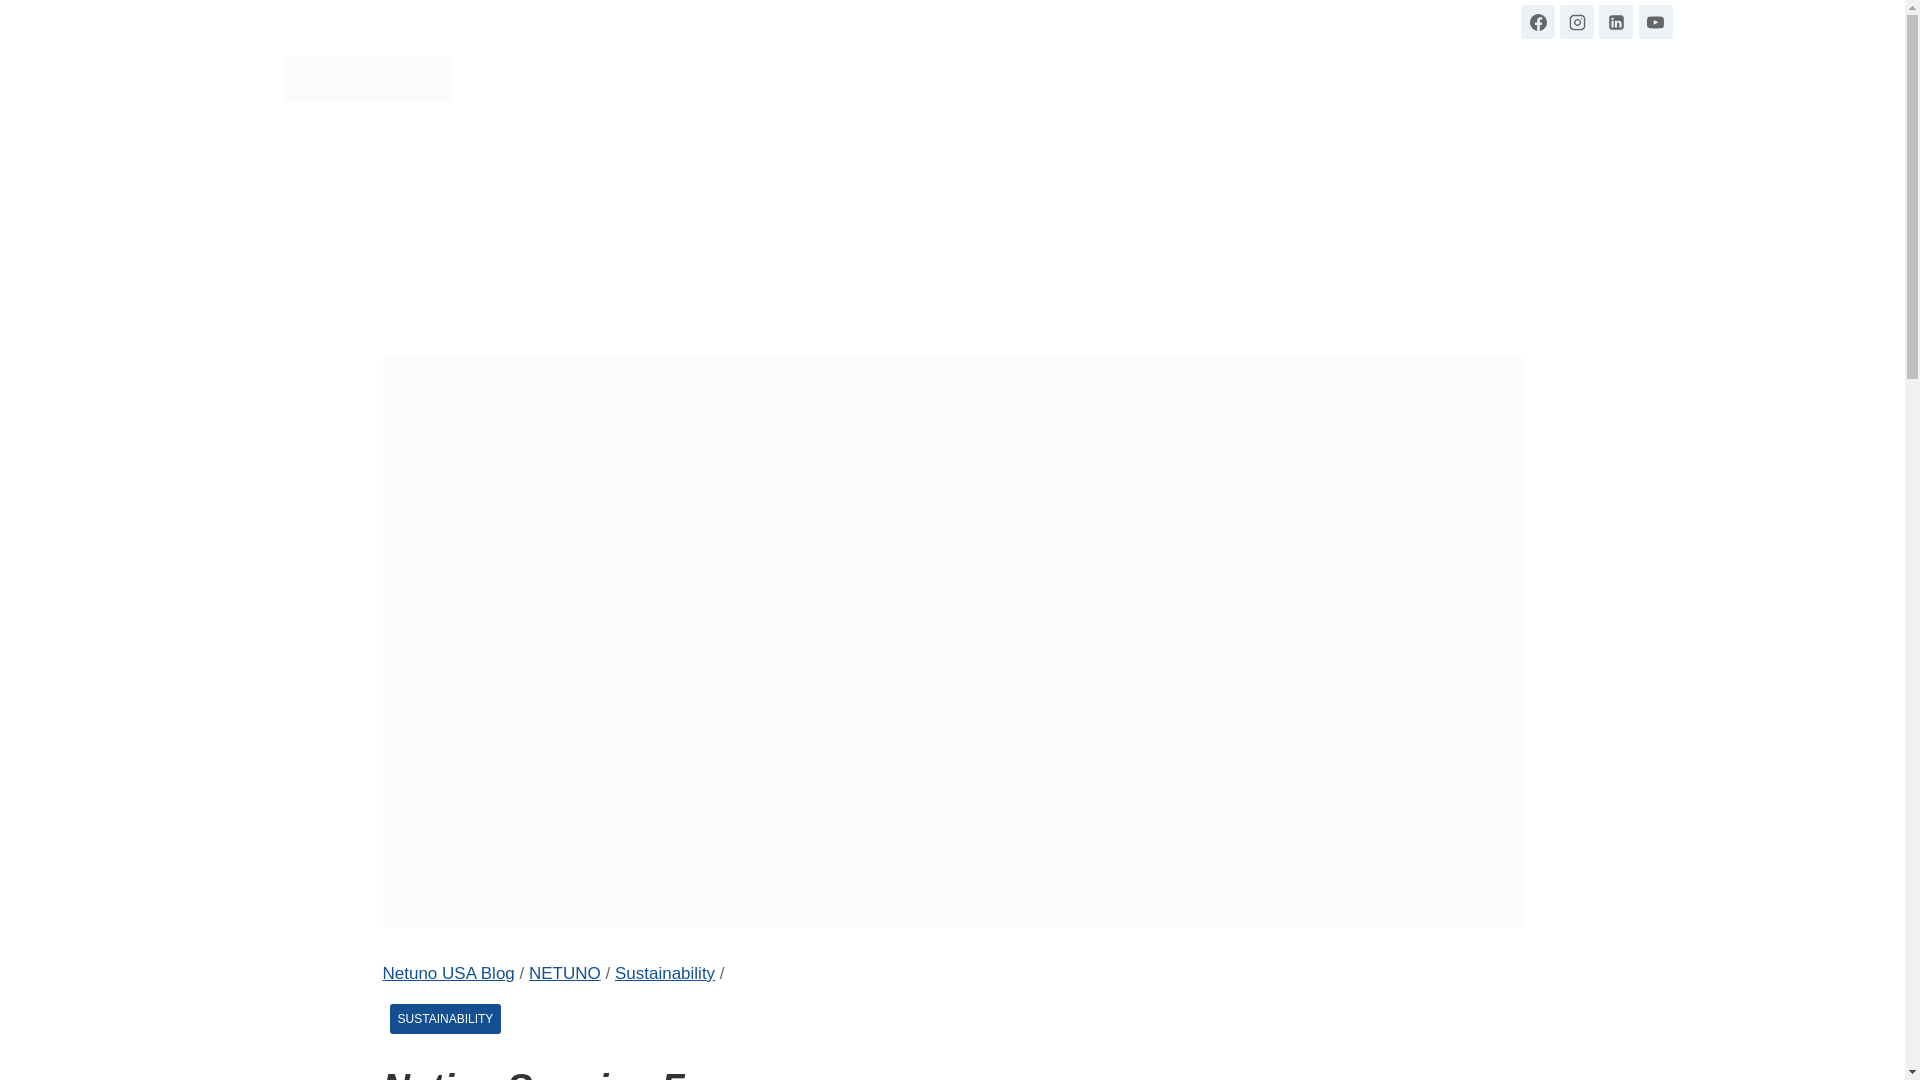 Image resolution: width=1920 pixels, height=1080 pixels. Describe the element at coordinates (564, 973) in the screenshot. I see `NETUNO` at that location.